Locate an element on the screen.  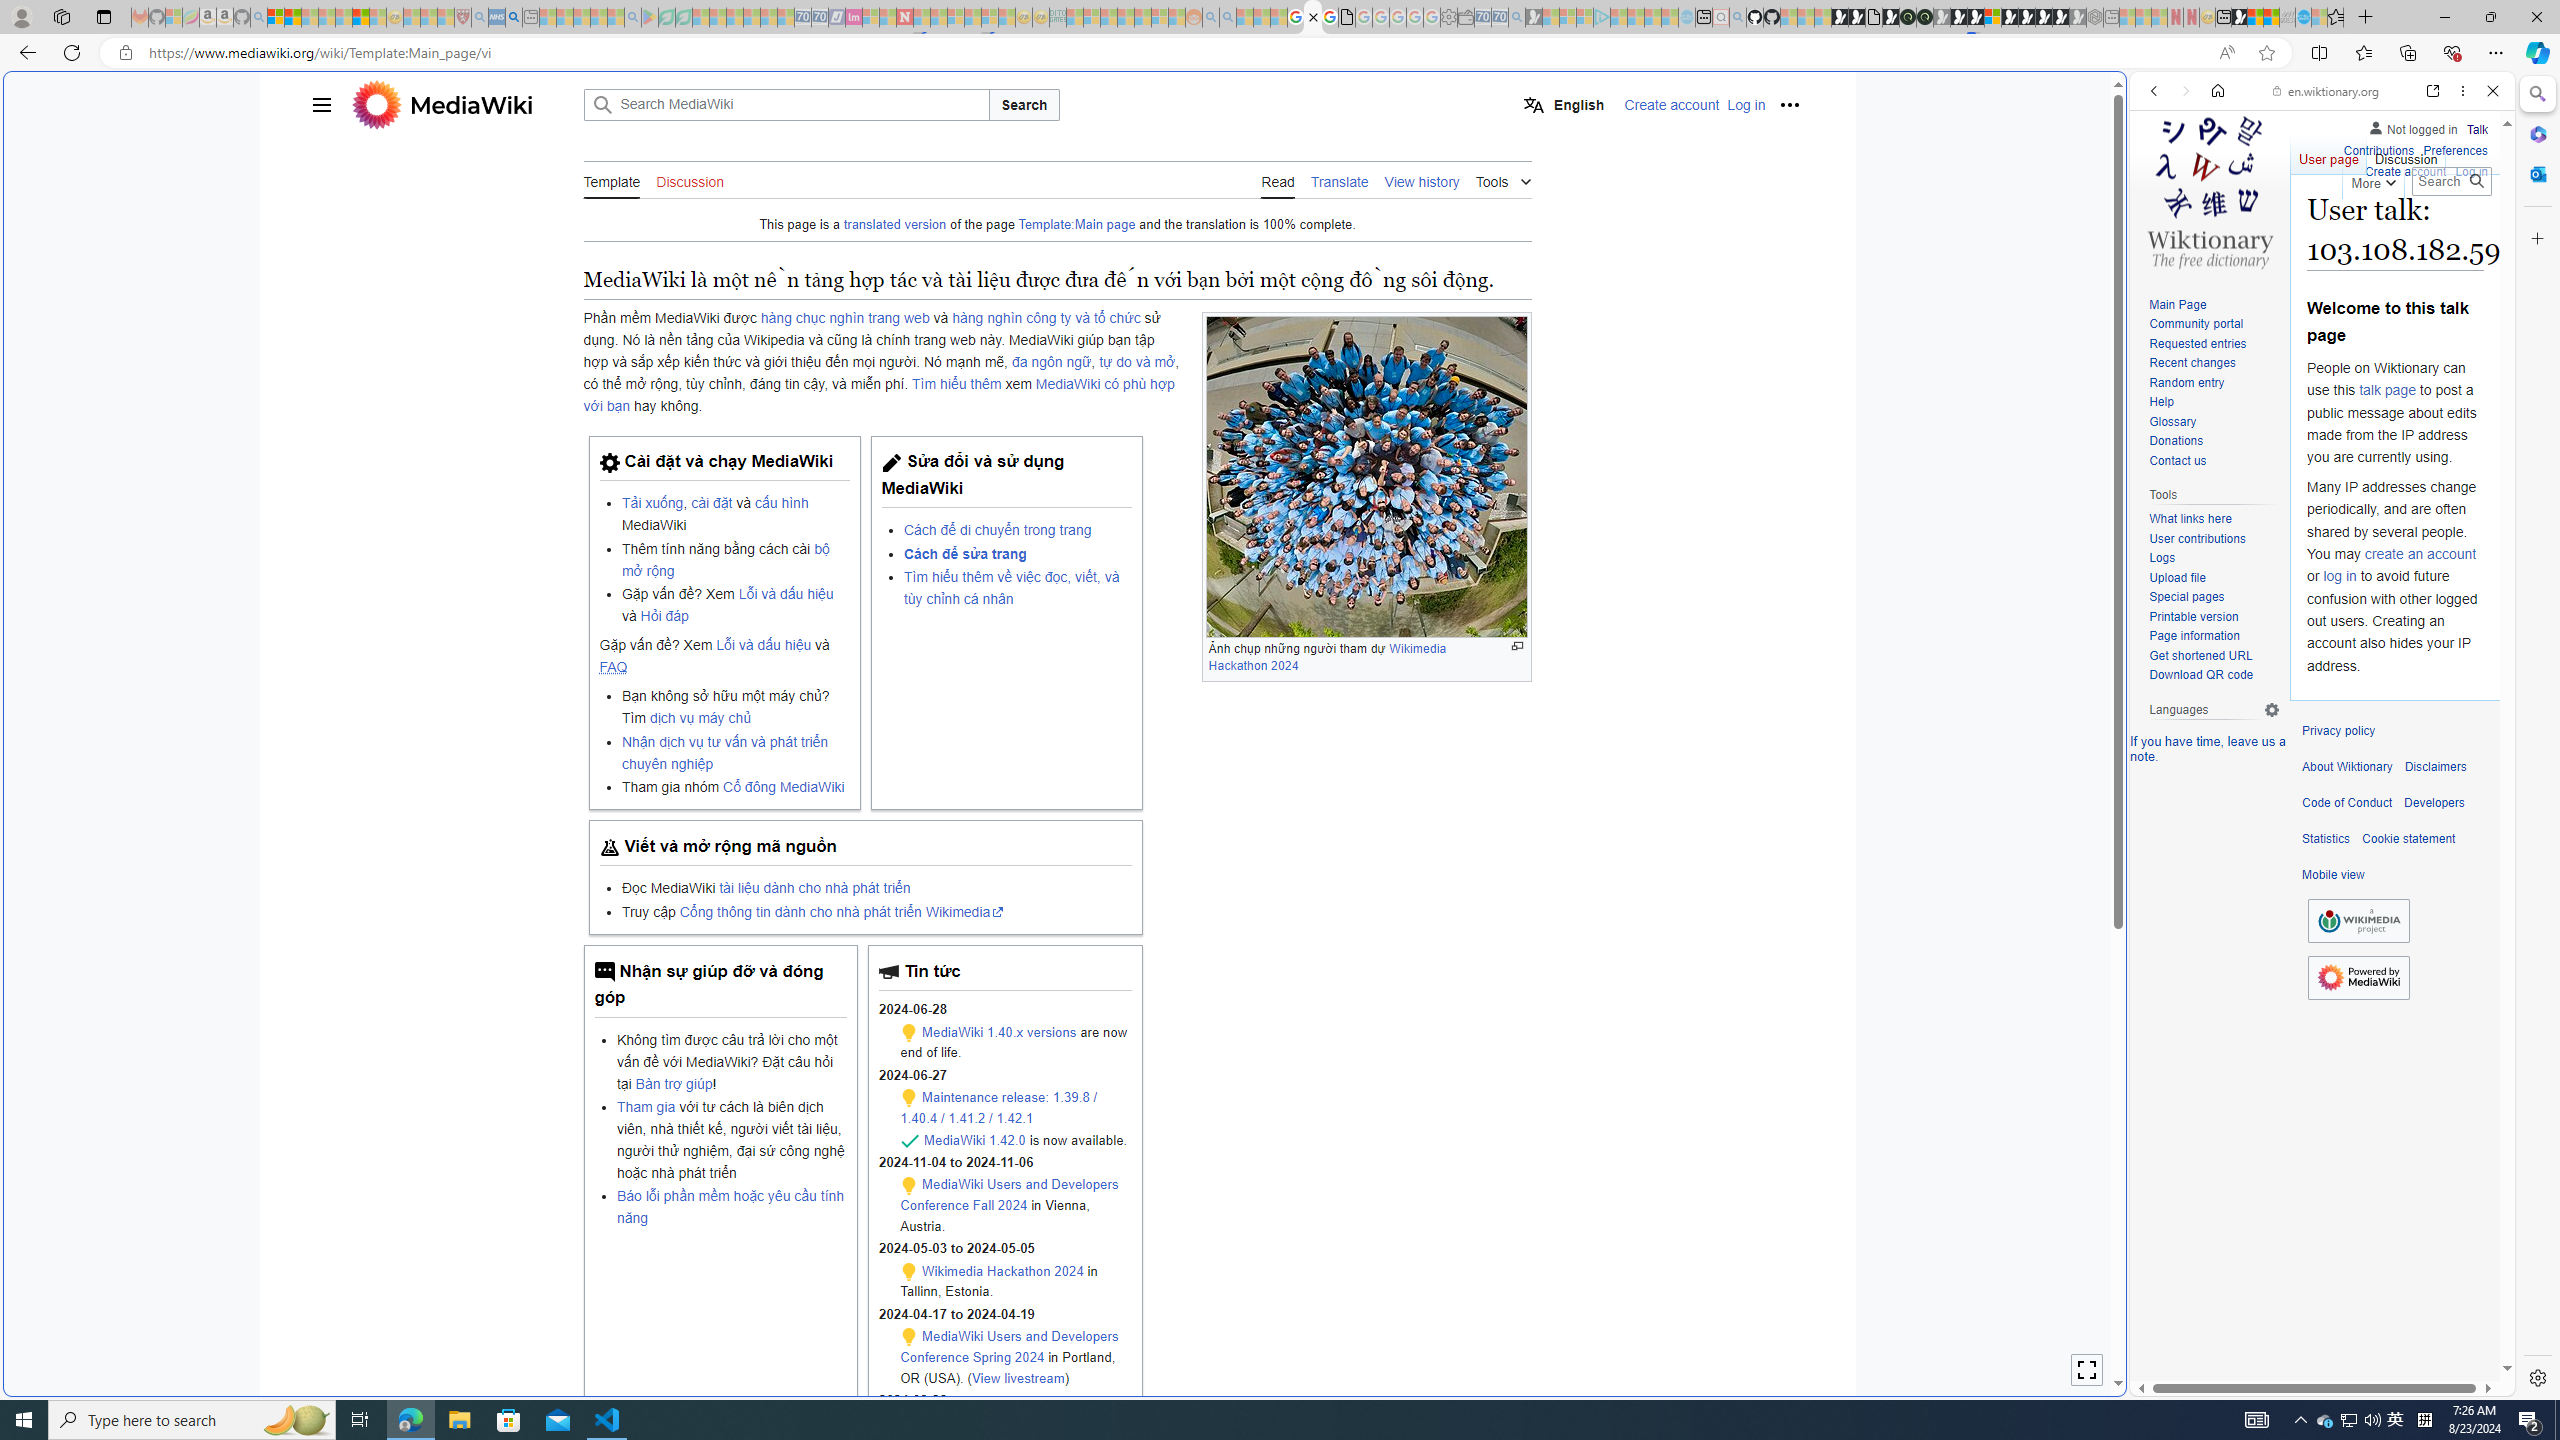
Not logged in is located at coordinates (2412, 126).